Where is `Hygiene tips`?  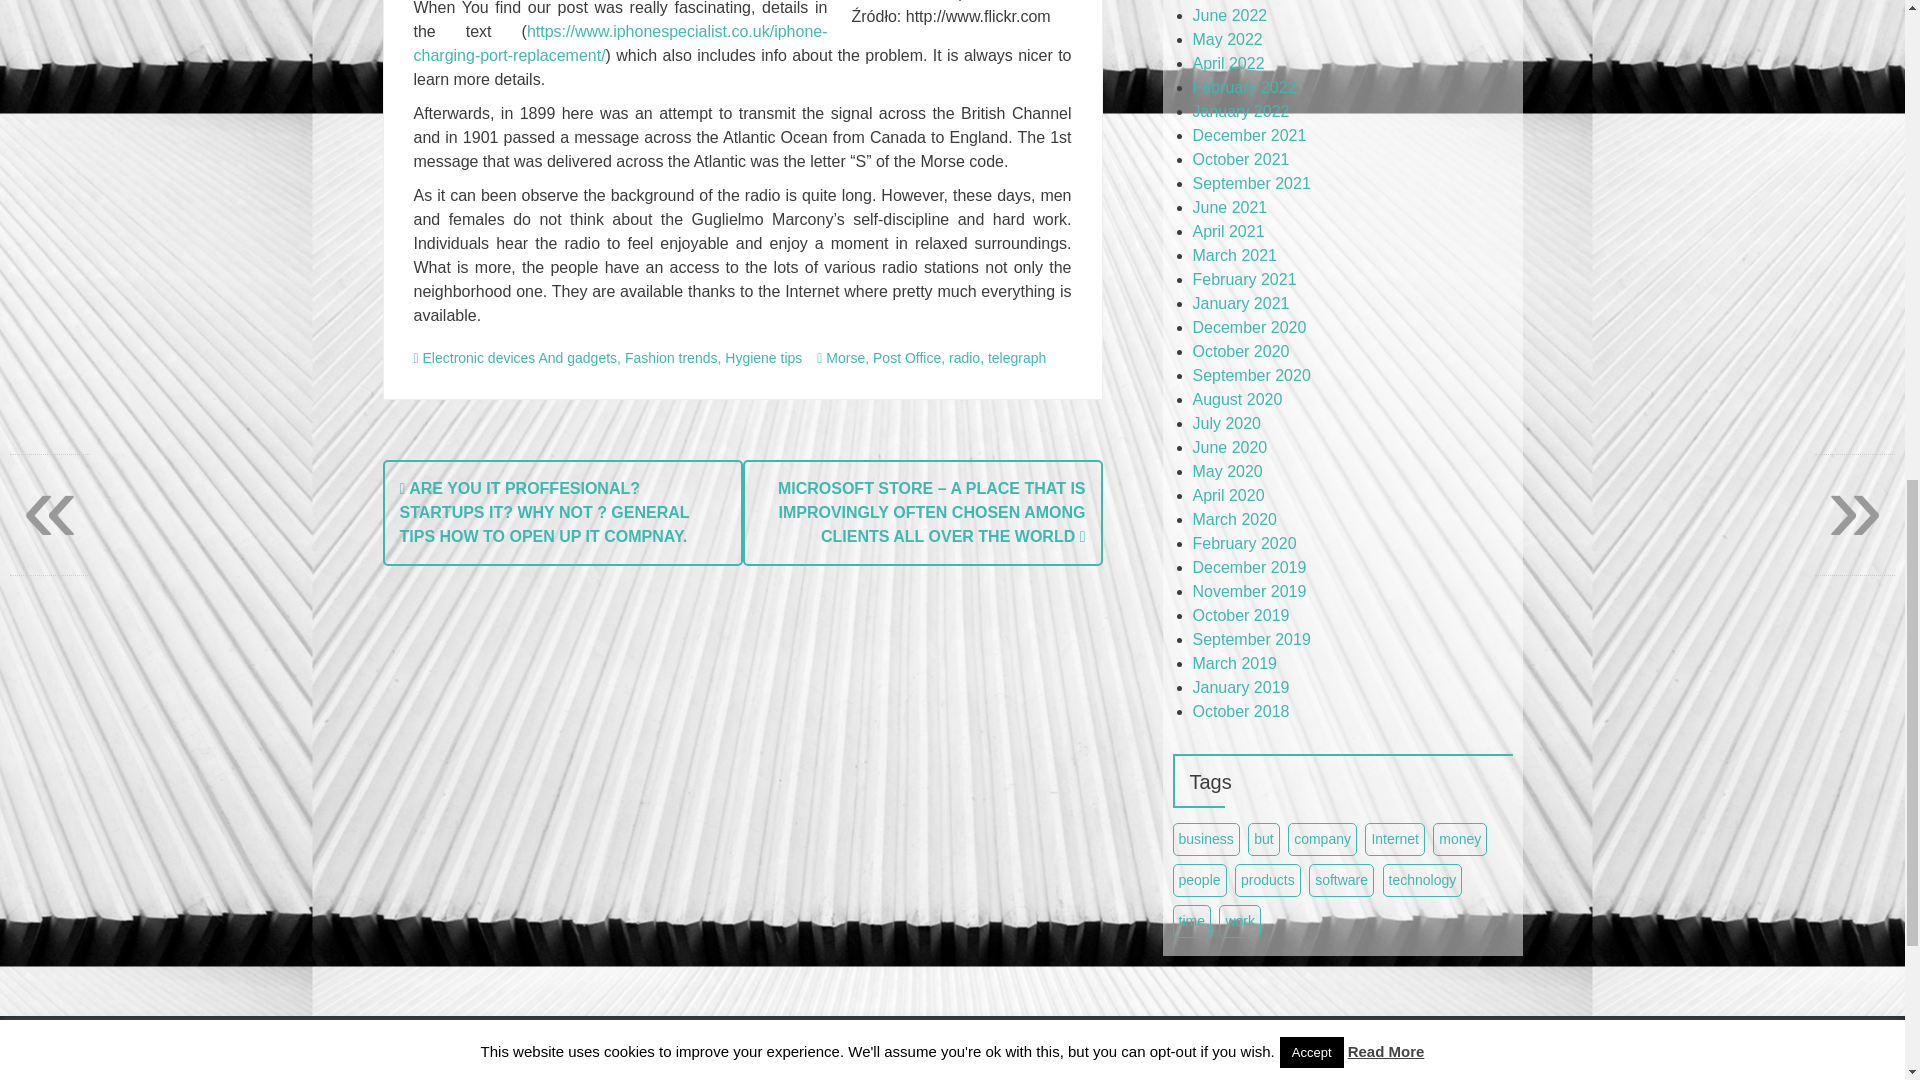
Hygiene tips is located at coordinates (764, 358).